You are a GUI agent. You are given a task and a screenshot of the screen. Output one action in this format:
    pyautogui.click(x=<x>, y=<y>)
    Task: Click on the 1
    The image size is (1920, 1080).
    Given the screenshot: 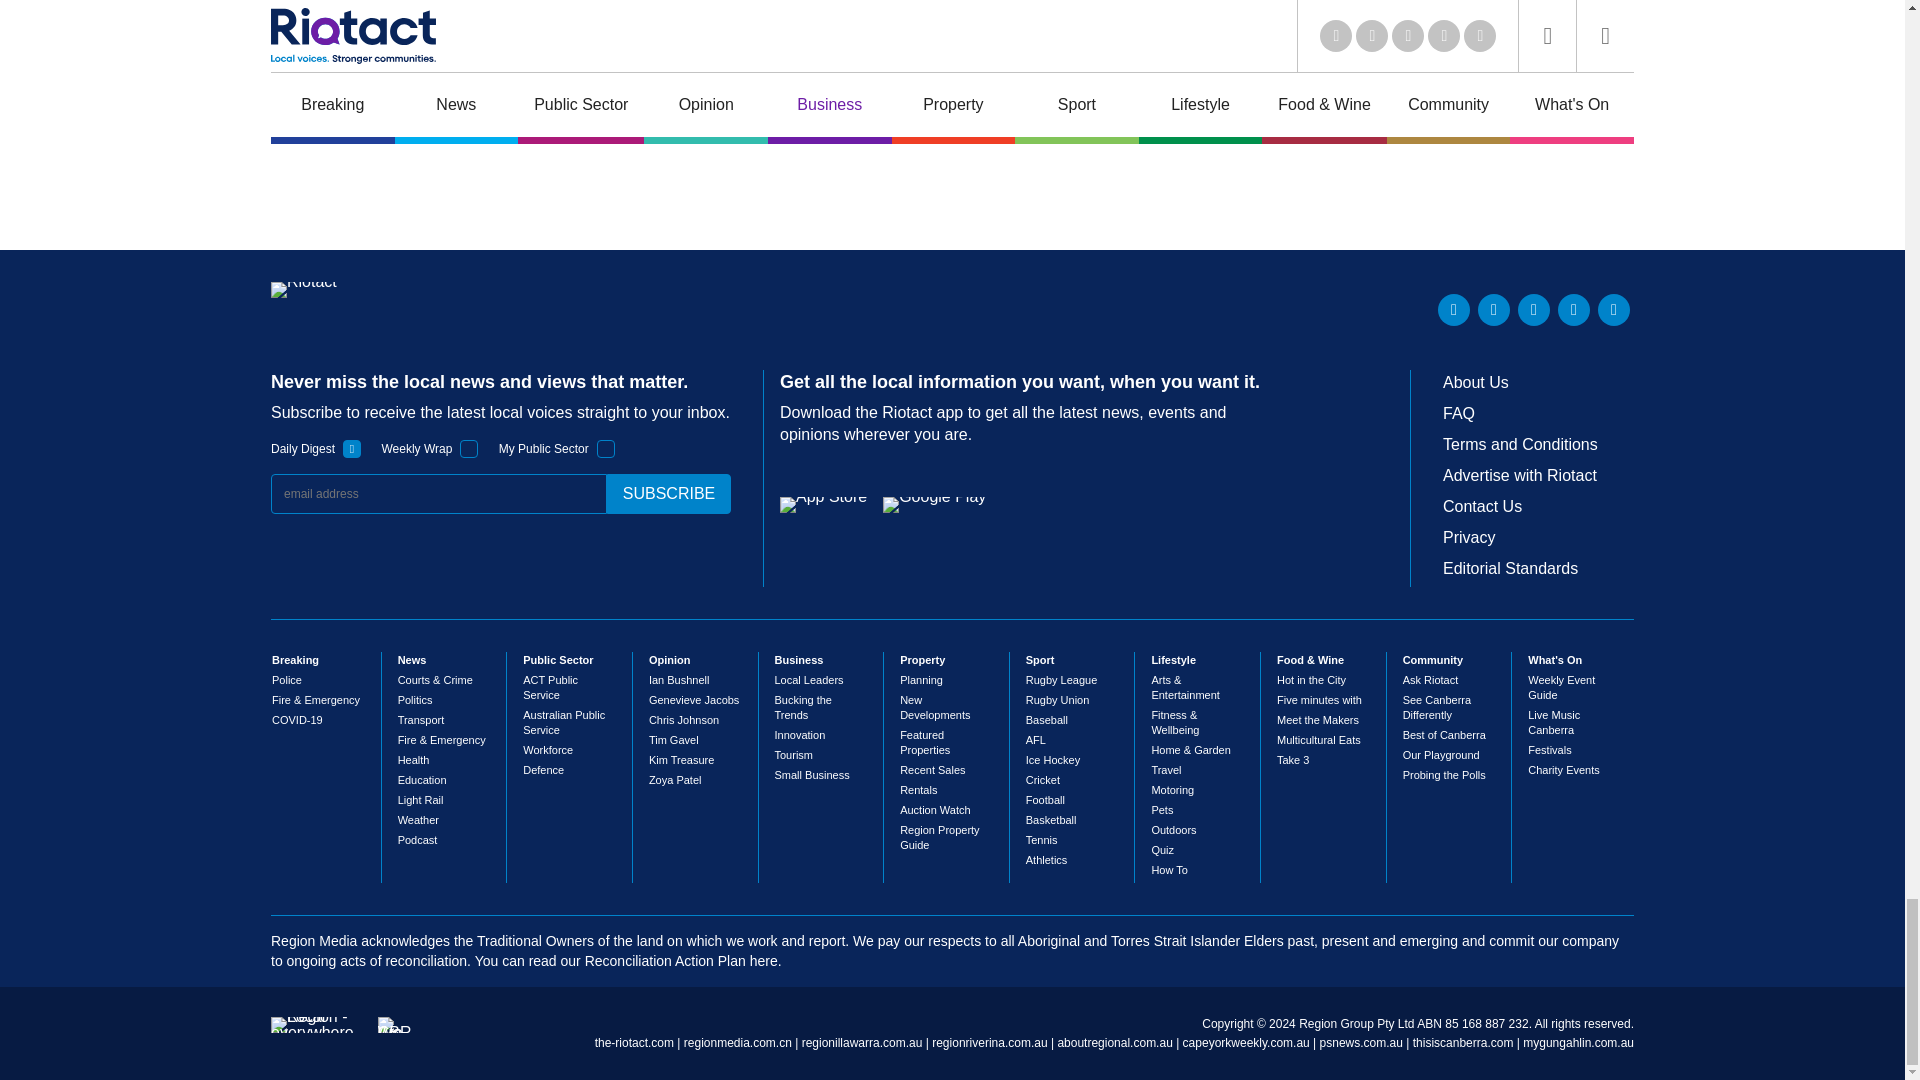 What is the action you would take?
    pyautogui.click(x=352, y=448)
    